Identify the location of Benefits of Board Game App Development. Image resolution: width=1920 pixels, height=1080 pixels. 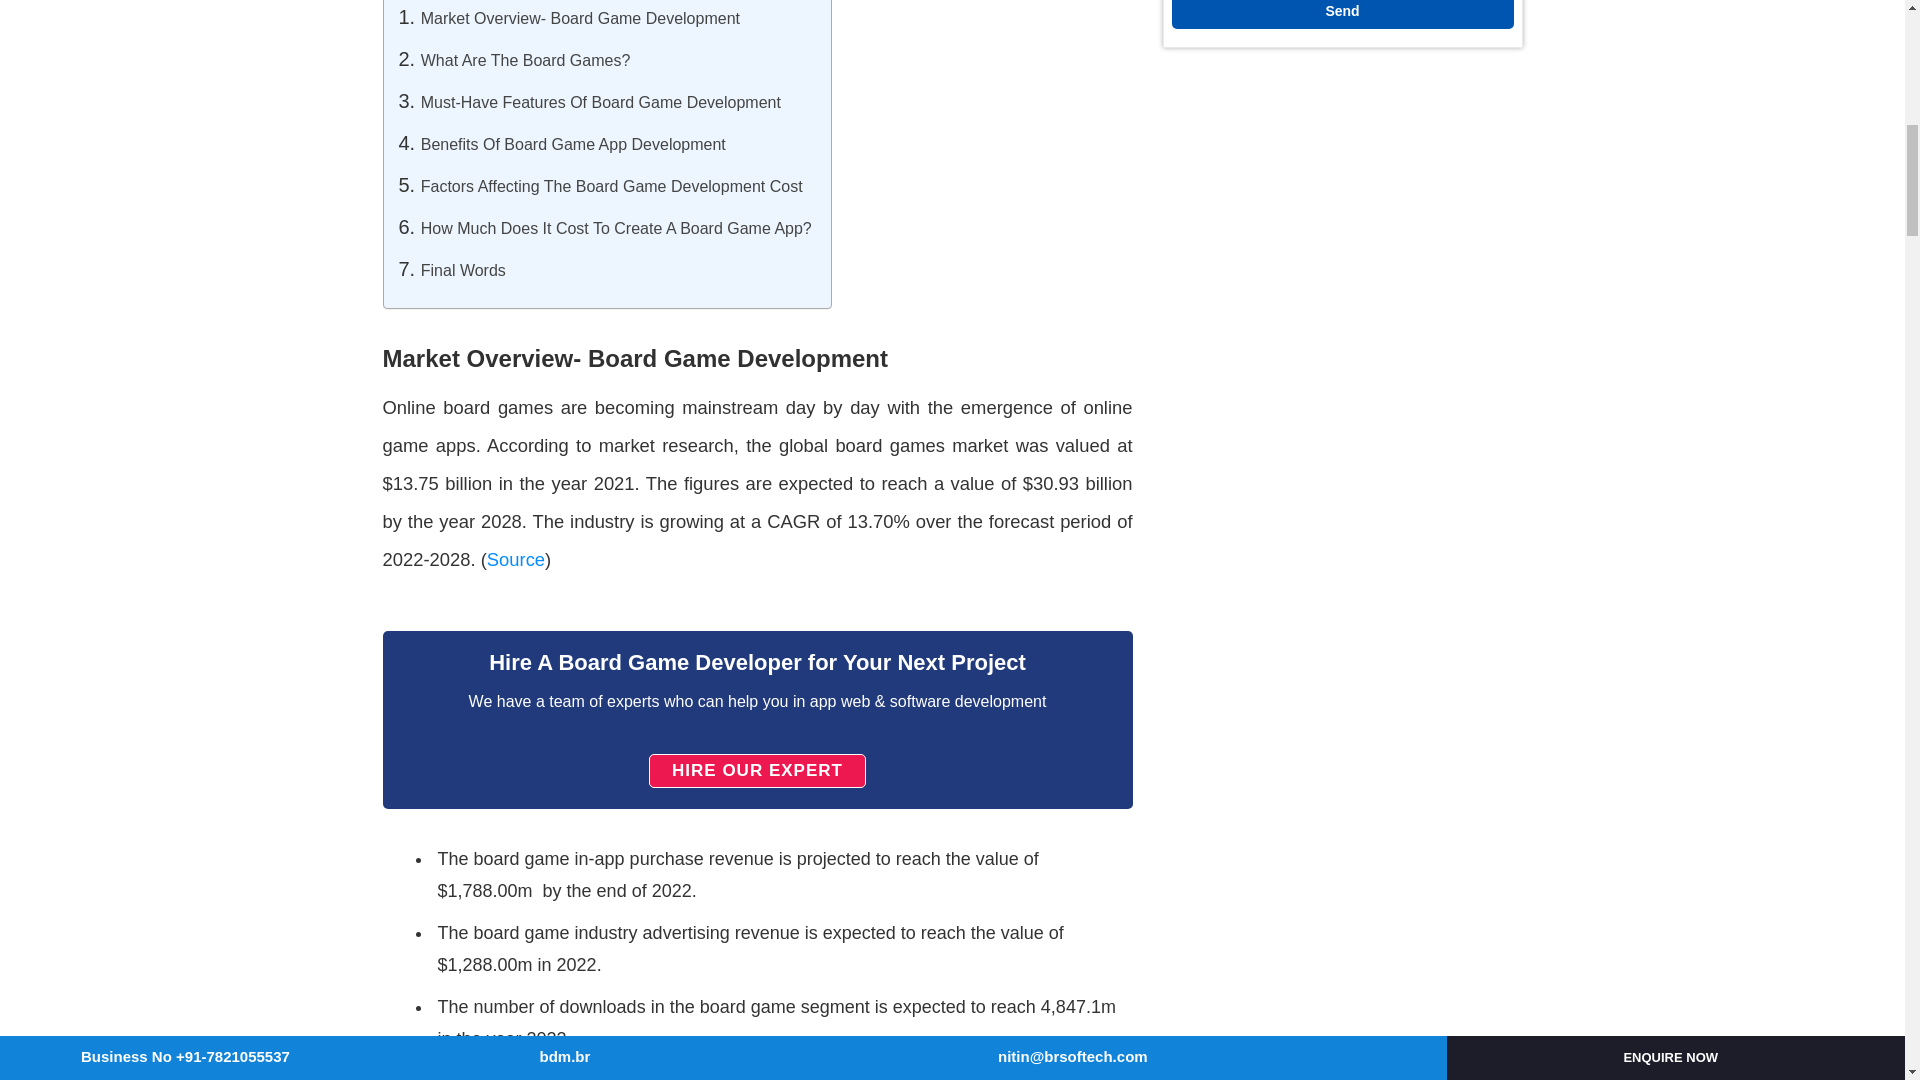
(572, 144).